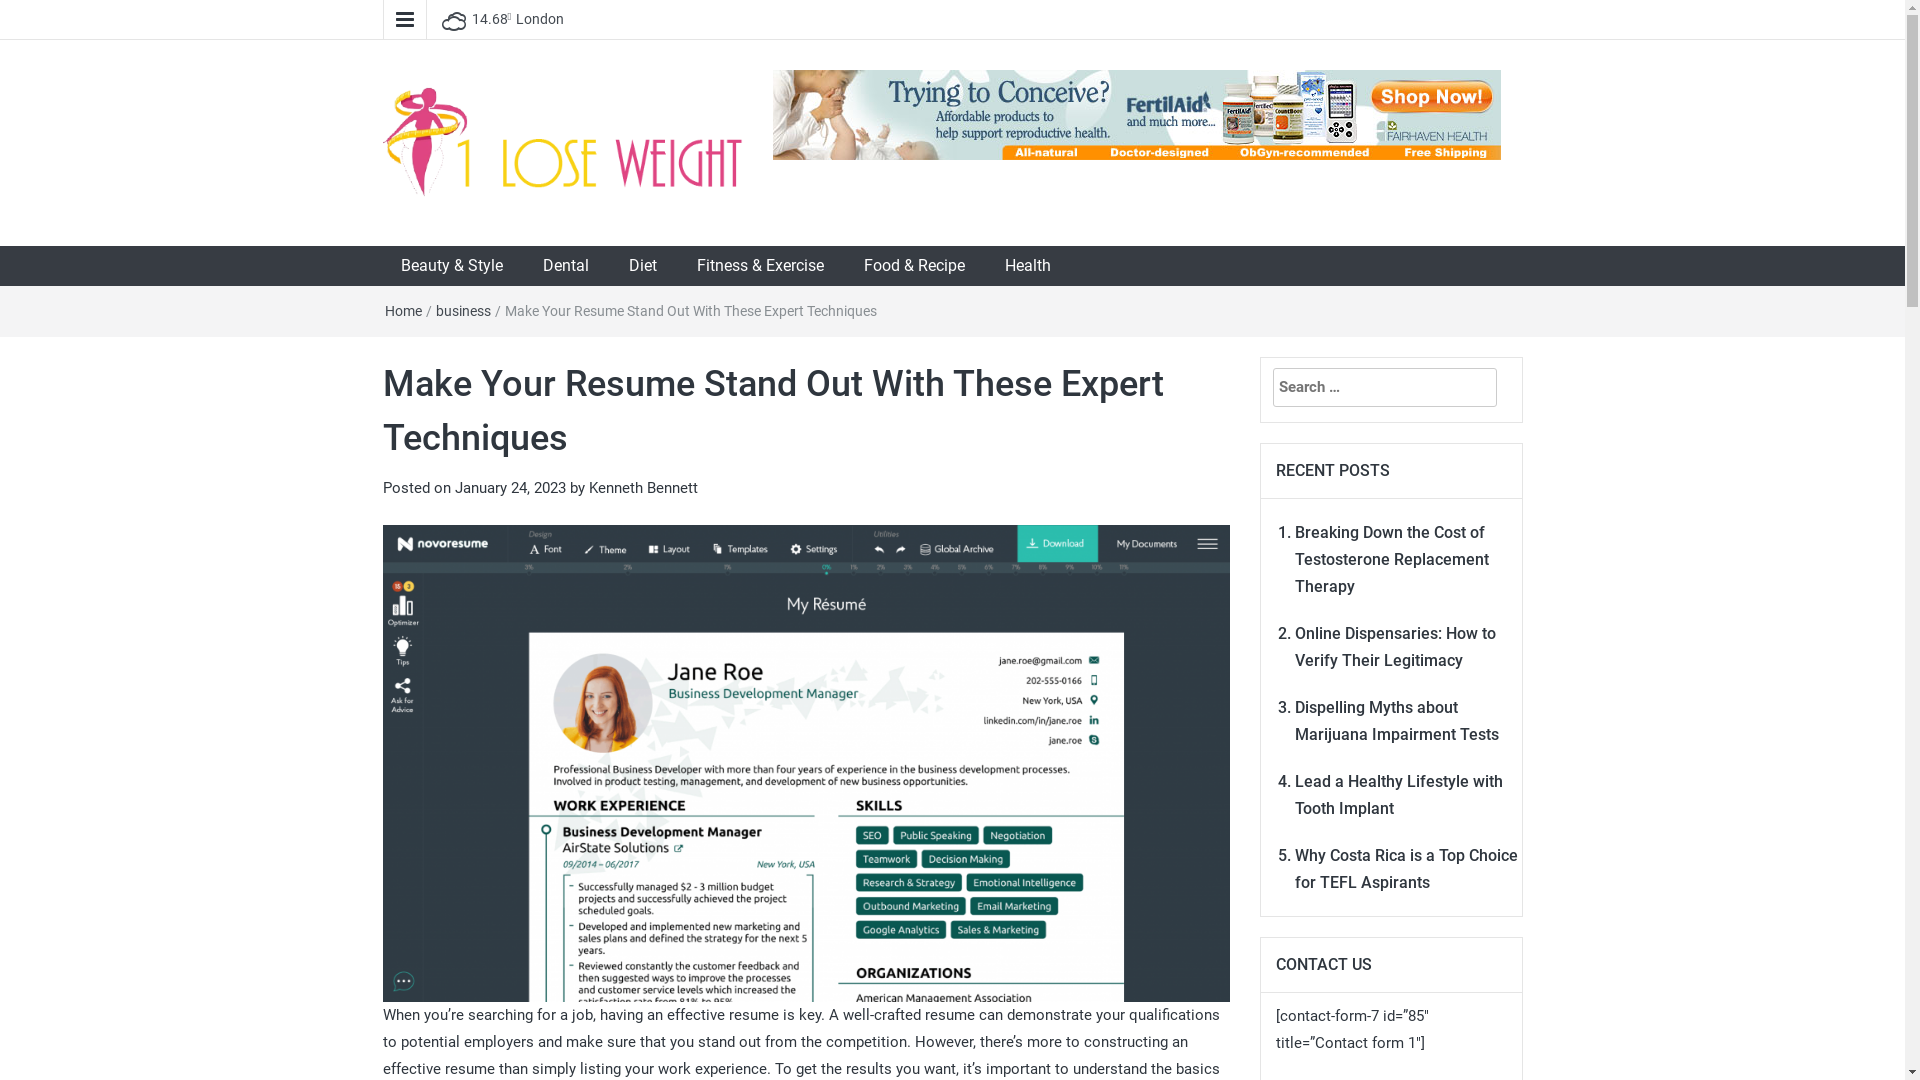 The image size is (1920, 1080). I want to click on Dental, so click(565, 266).